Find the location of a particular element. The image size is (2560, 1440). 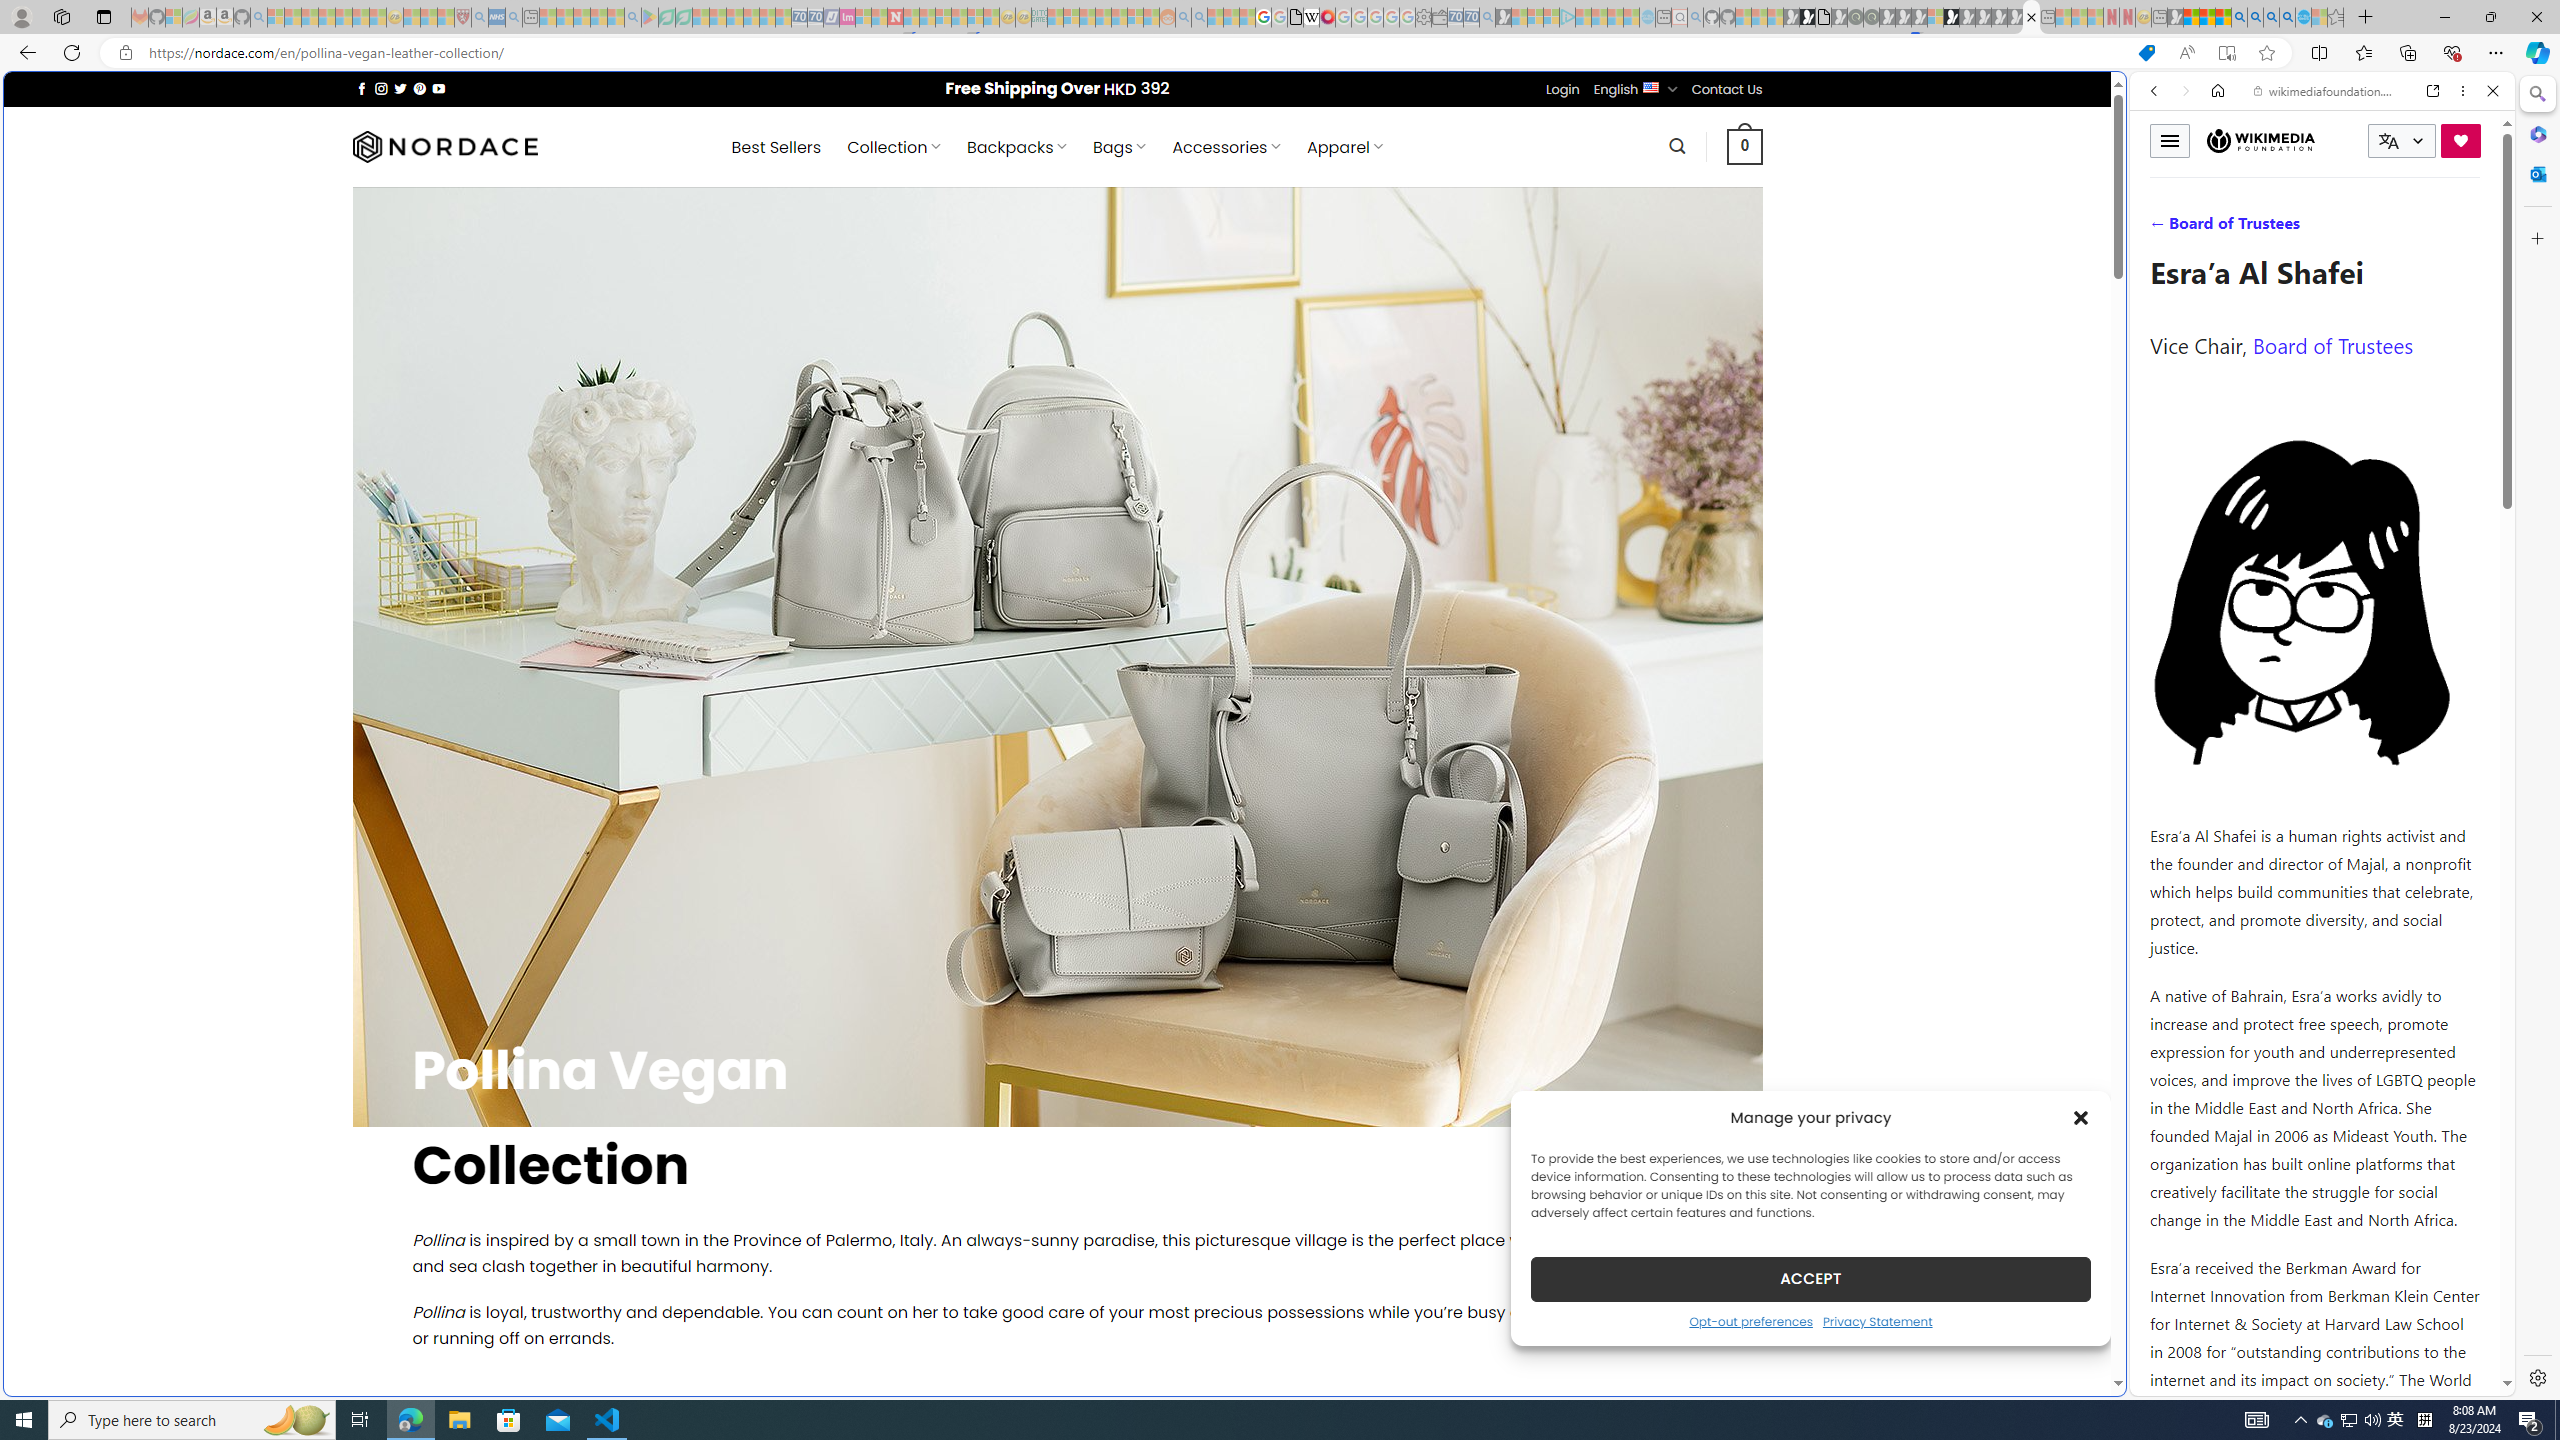

Pets - MSN - Sleeping is located at coordinates (598, 17).